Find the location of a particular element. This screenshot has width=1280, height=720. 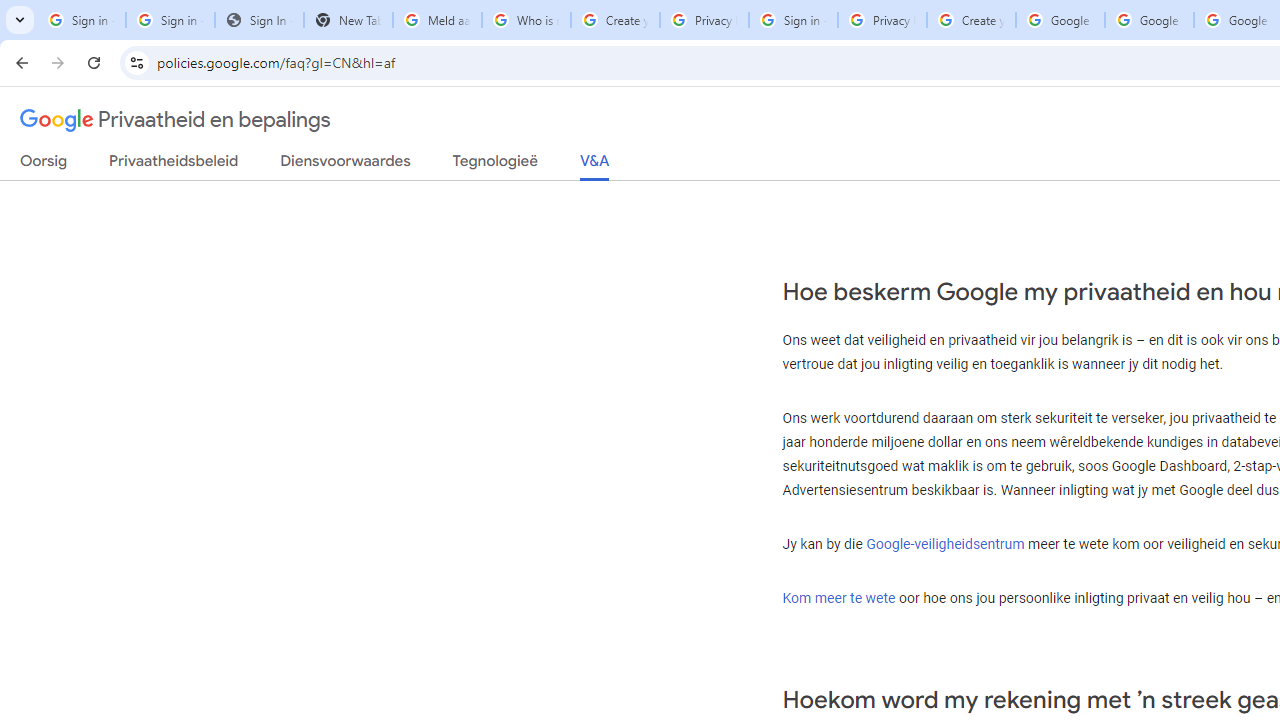

Who is my administrator? - Google Account Help is located at coordinates (526, 20).